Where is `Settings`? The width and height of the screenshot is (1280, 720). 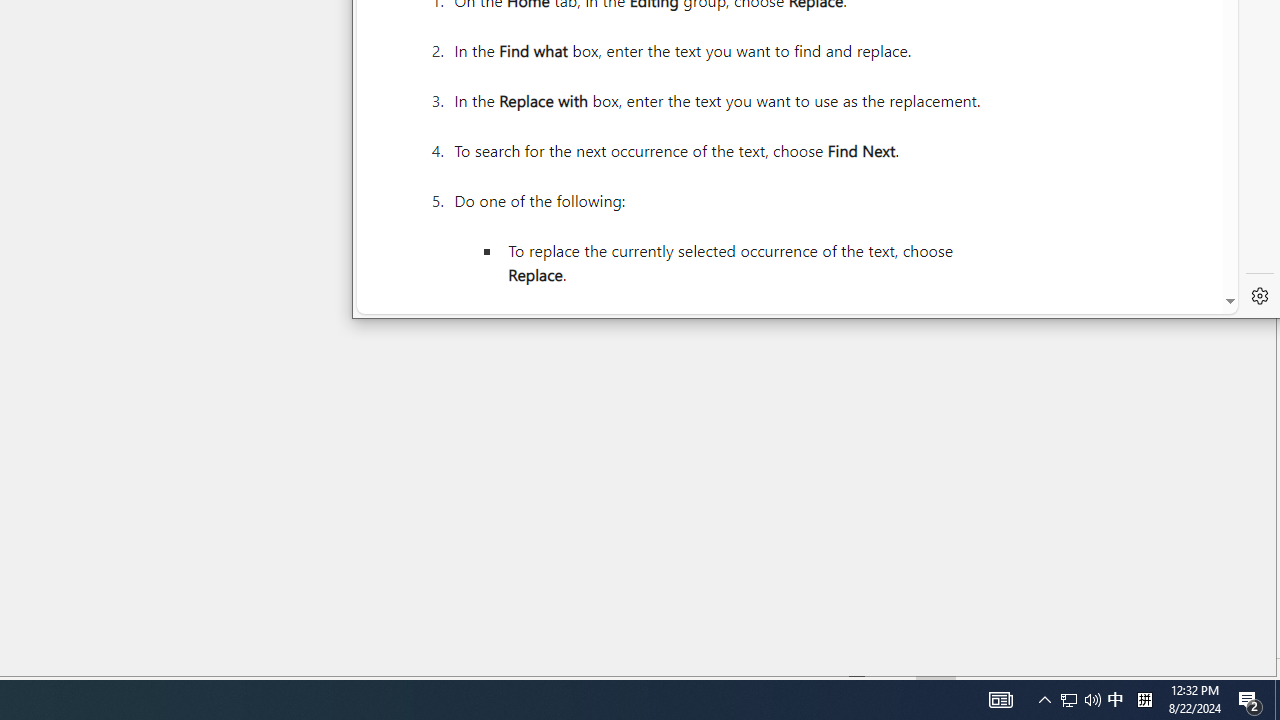 Settings is located at coordinates (1259, 295).